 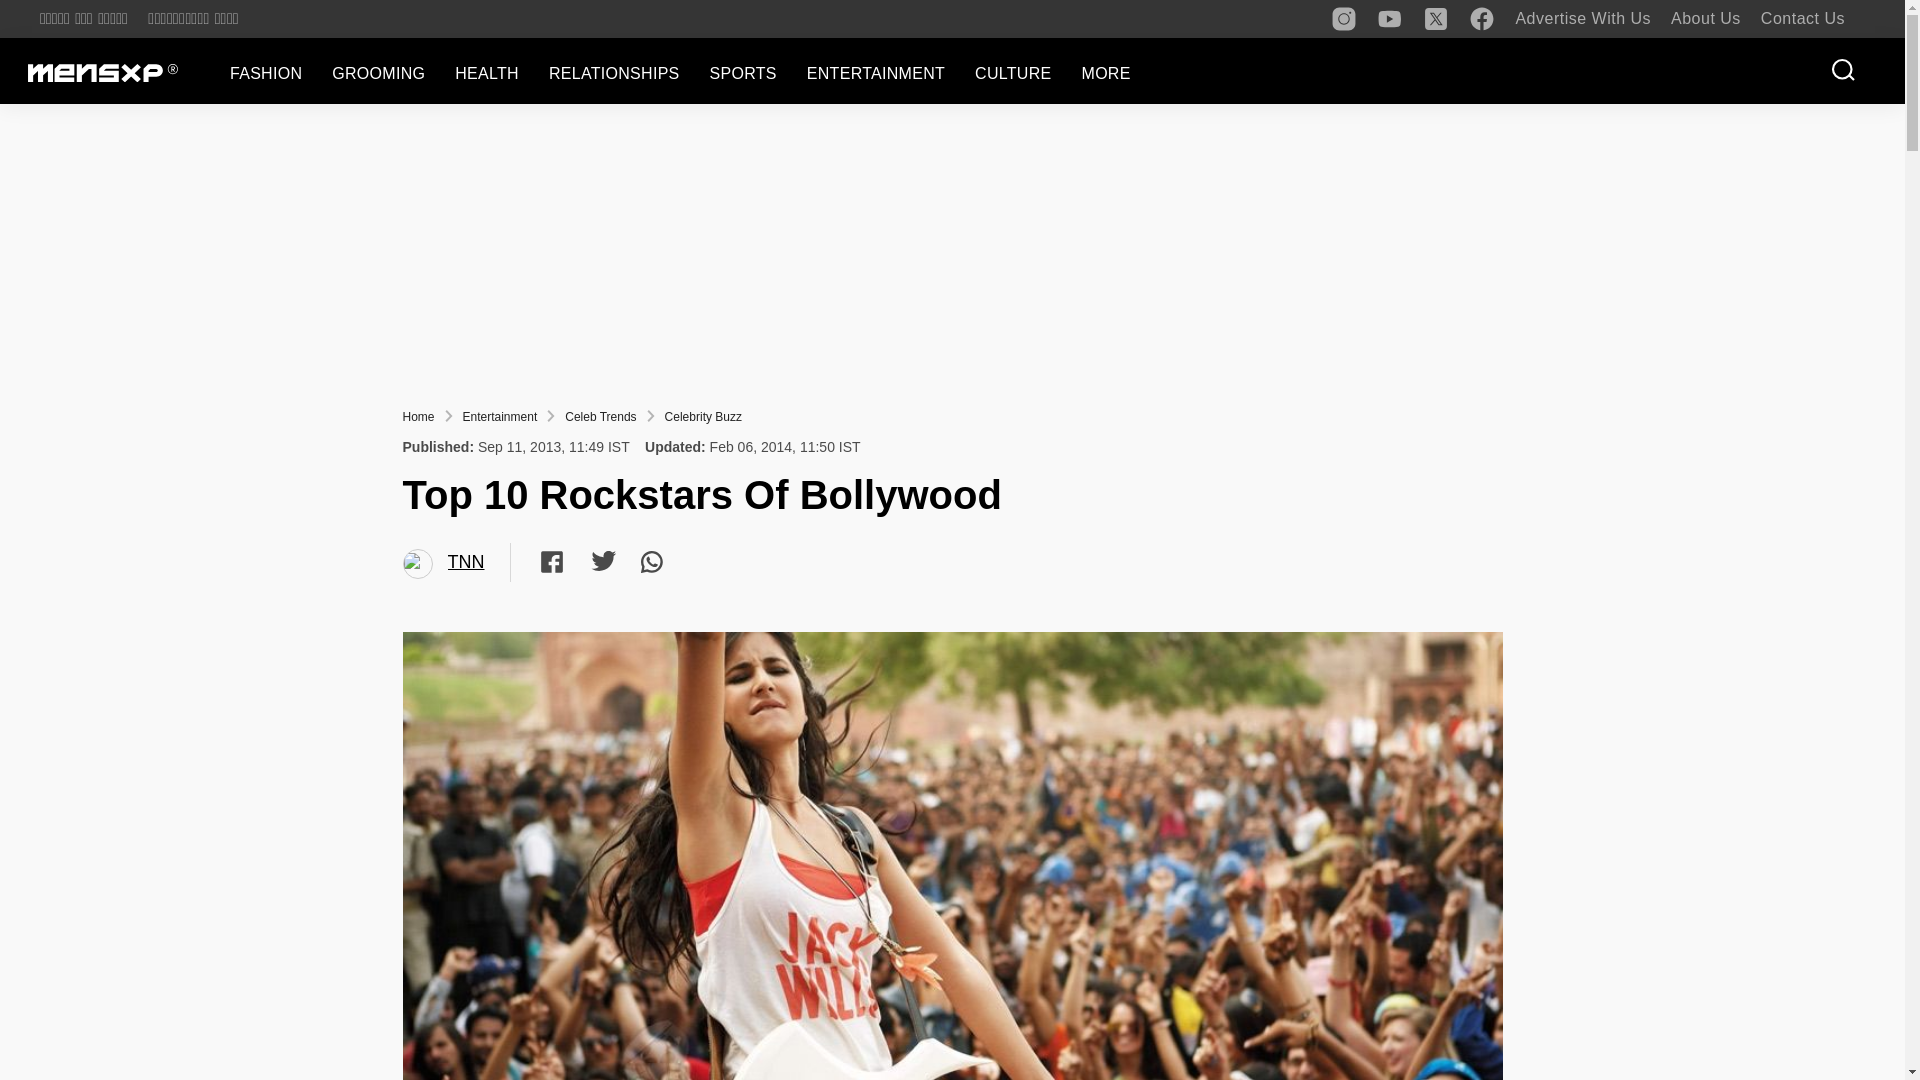 What do you see at coordinates (702, 417) in the screenshot?
I see `Celebrity Buzz` at bounding box center [702, 417].